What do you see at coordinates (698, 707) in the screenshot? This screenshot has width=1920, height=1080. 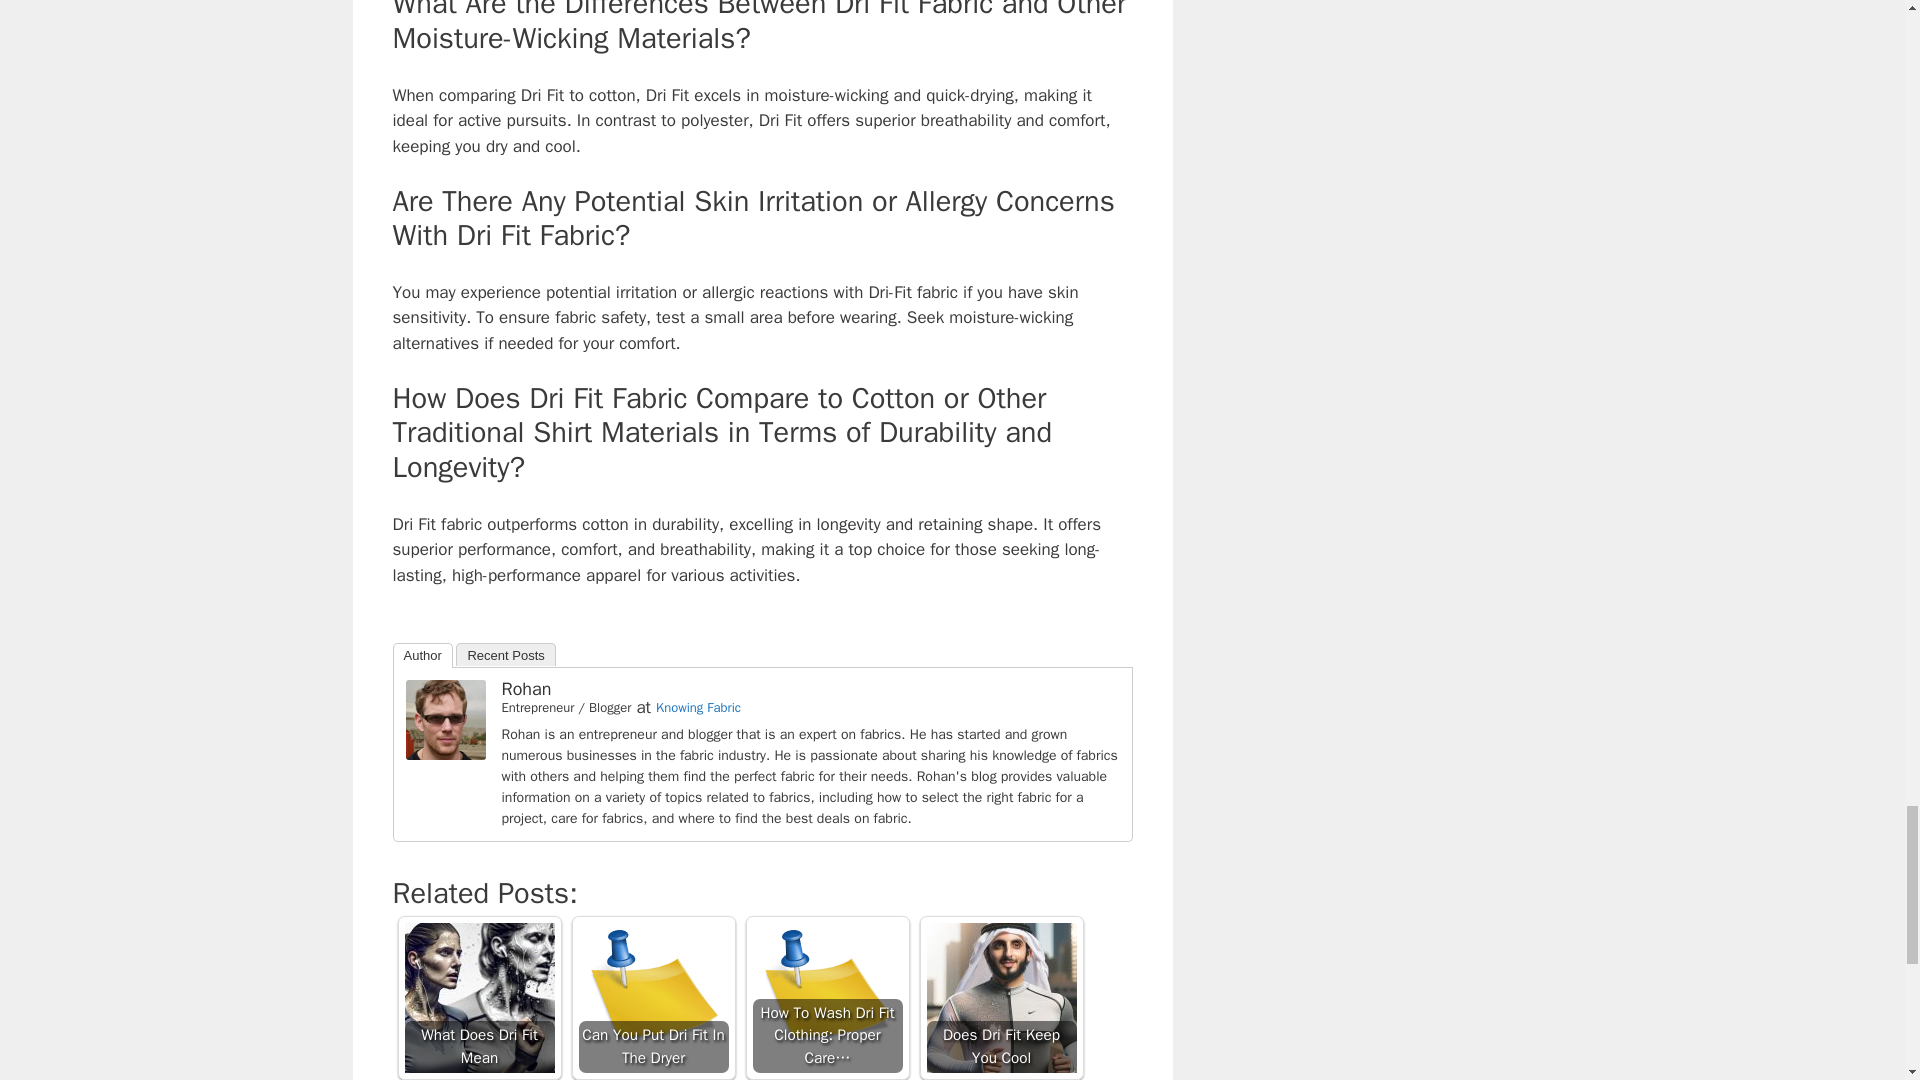 I see `Knowing Fabric` at bounding box center [698, 707].